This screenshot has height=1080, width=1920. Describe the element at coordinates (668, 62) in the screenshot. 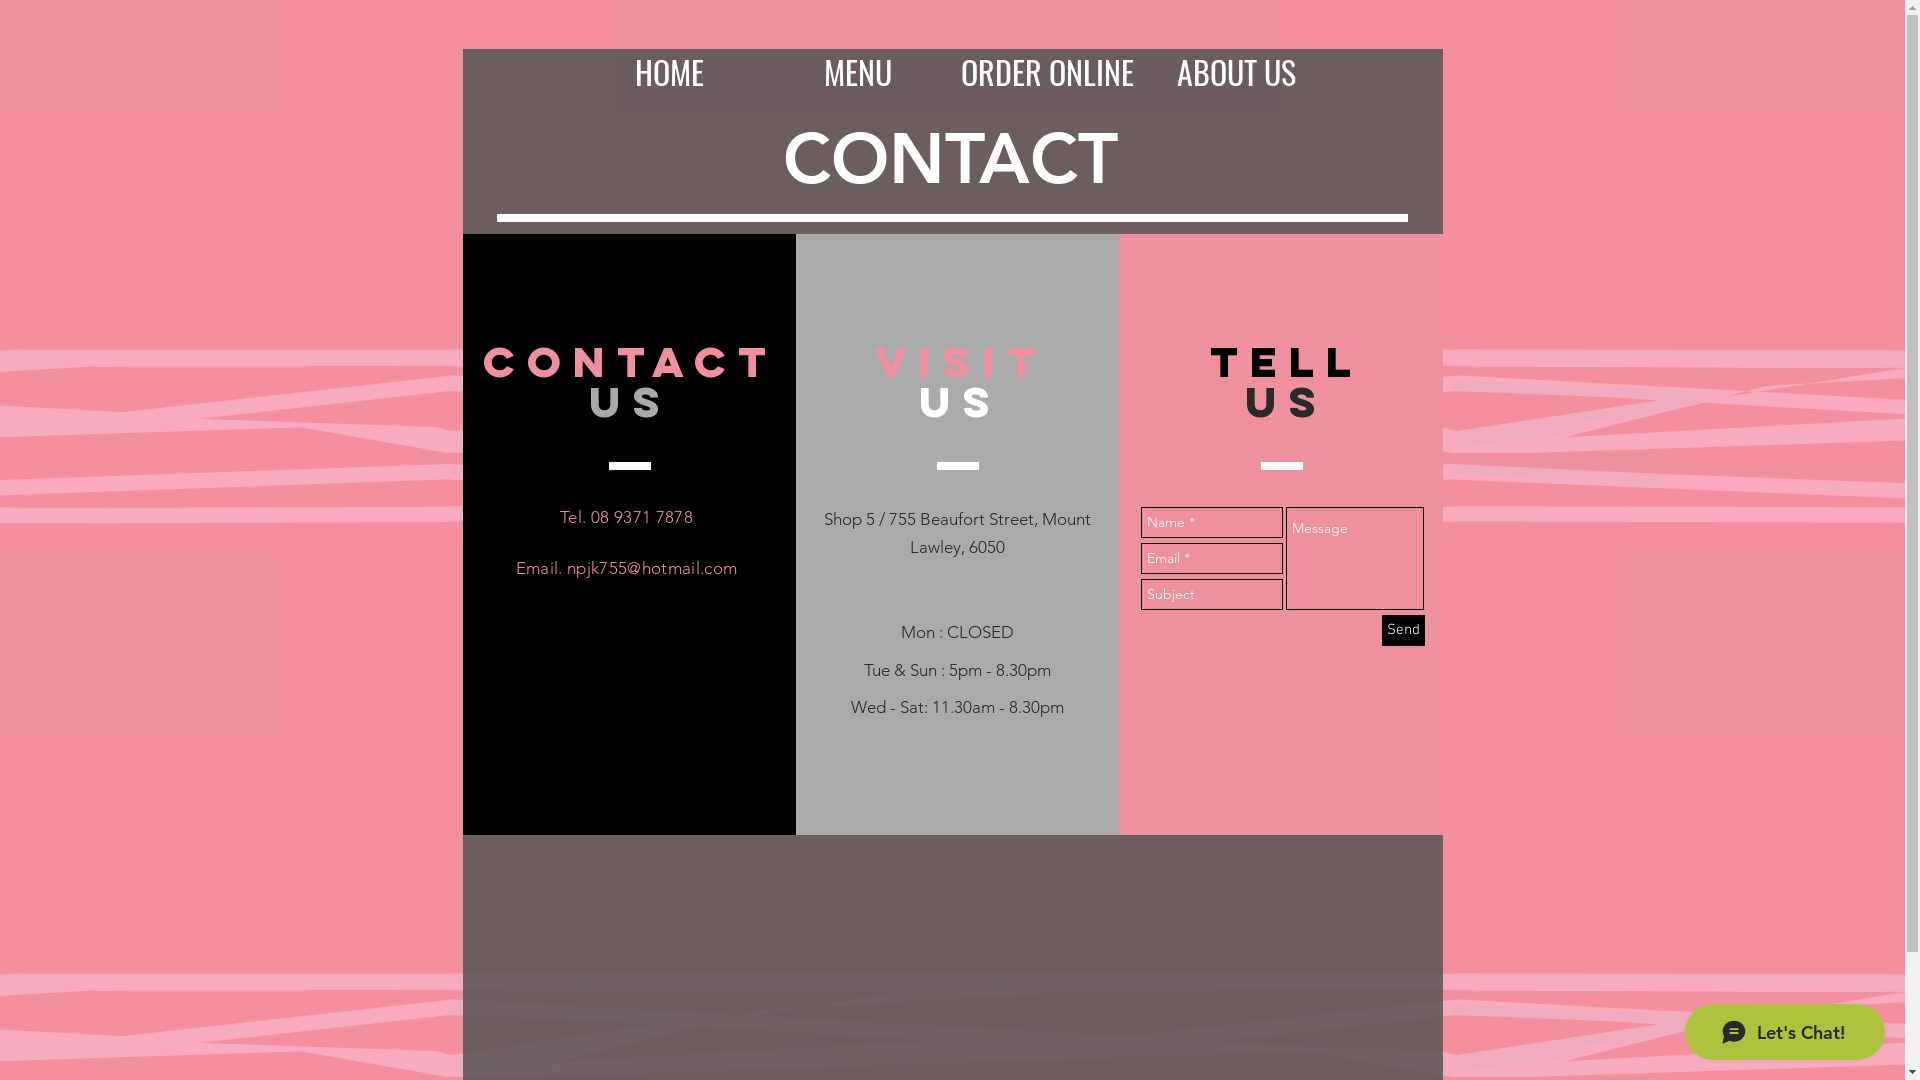

I see `HOME` at that location.